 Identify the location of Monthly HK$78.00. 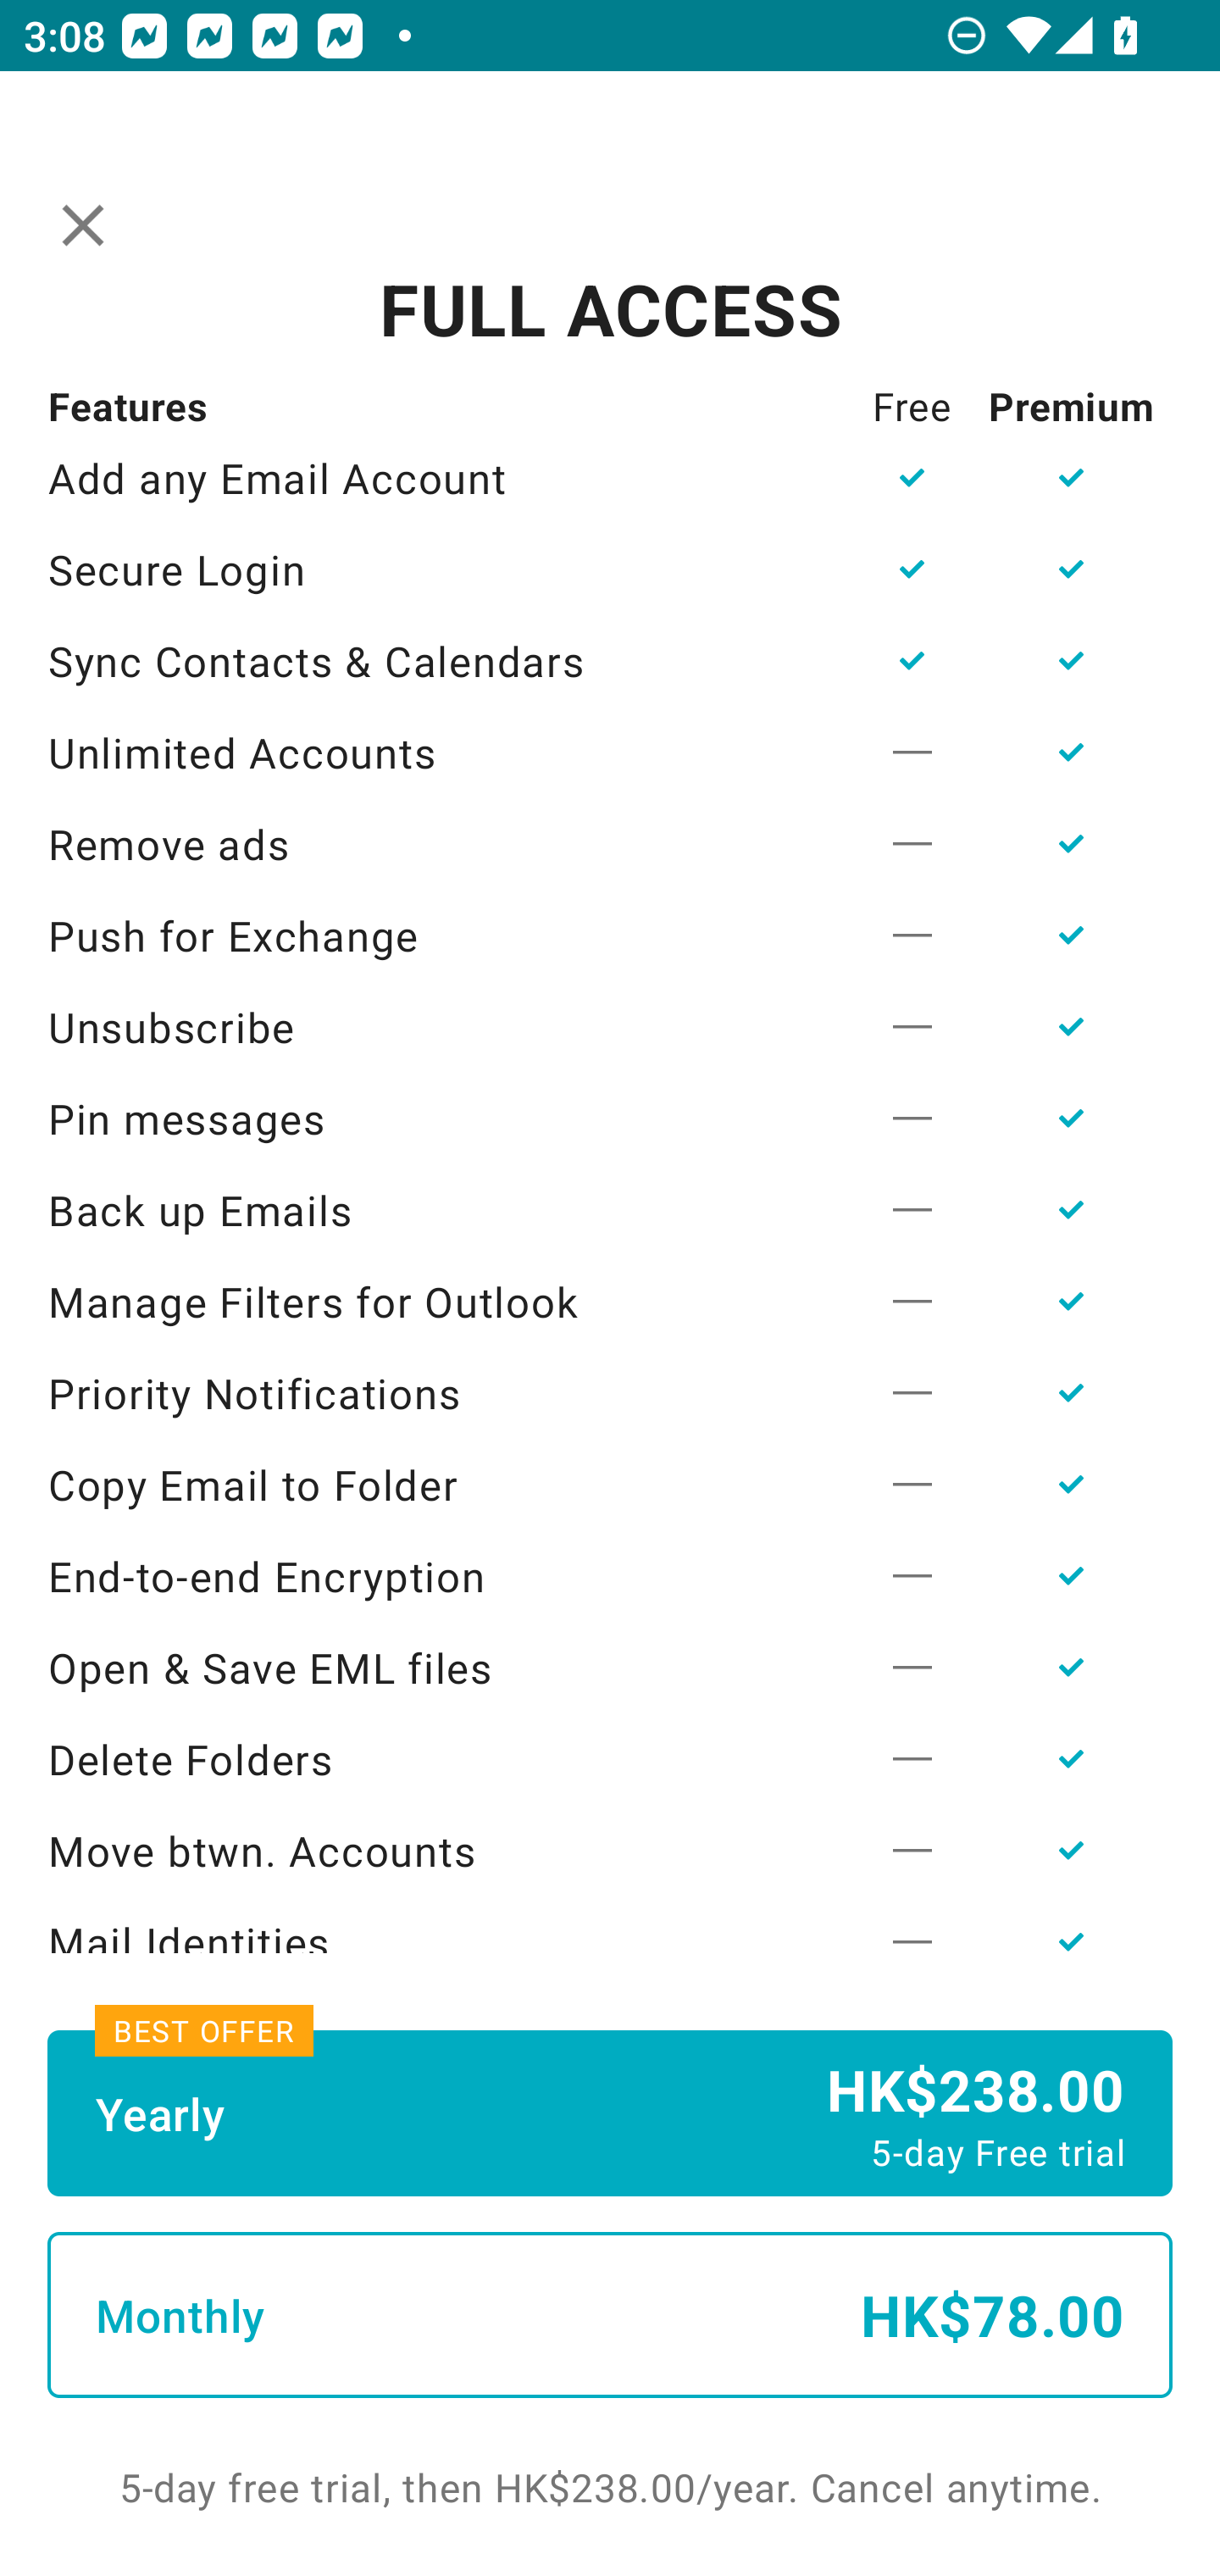
(610, 2314).